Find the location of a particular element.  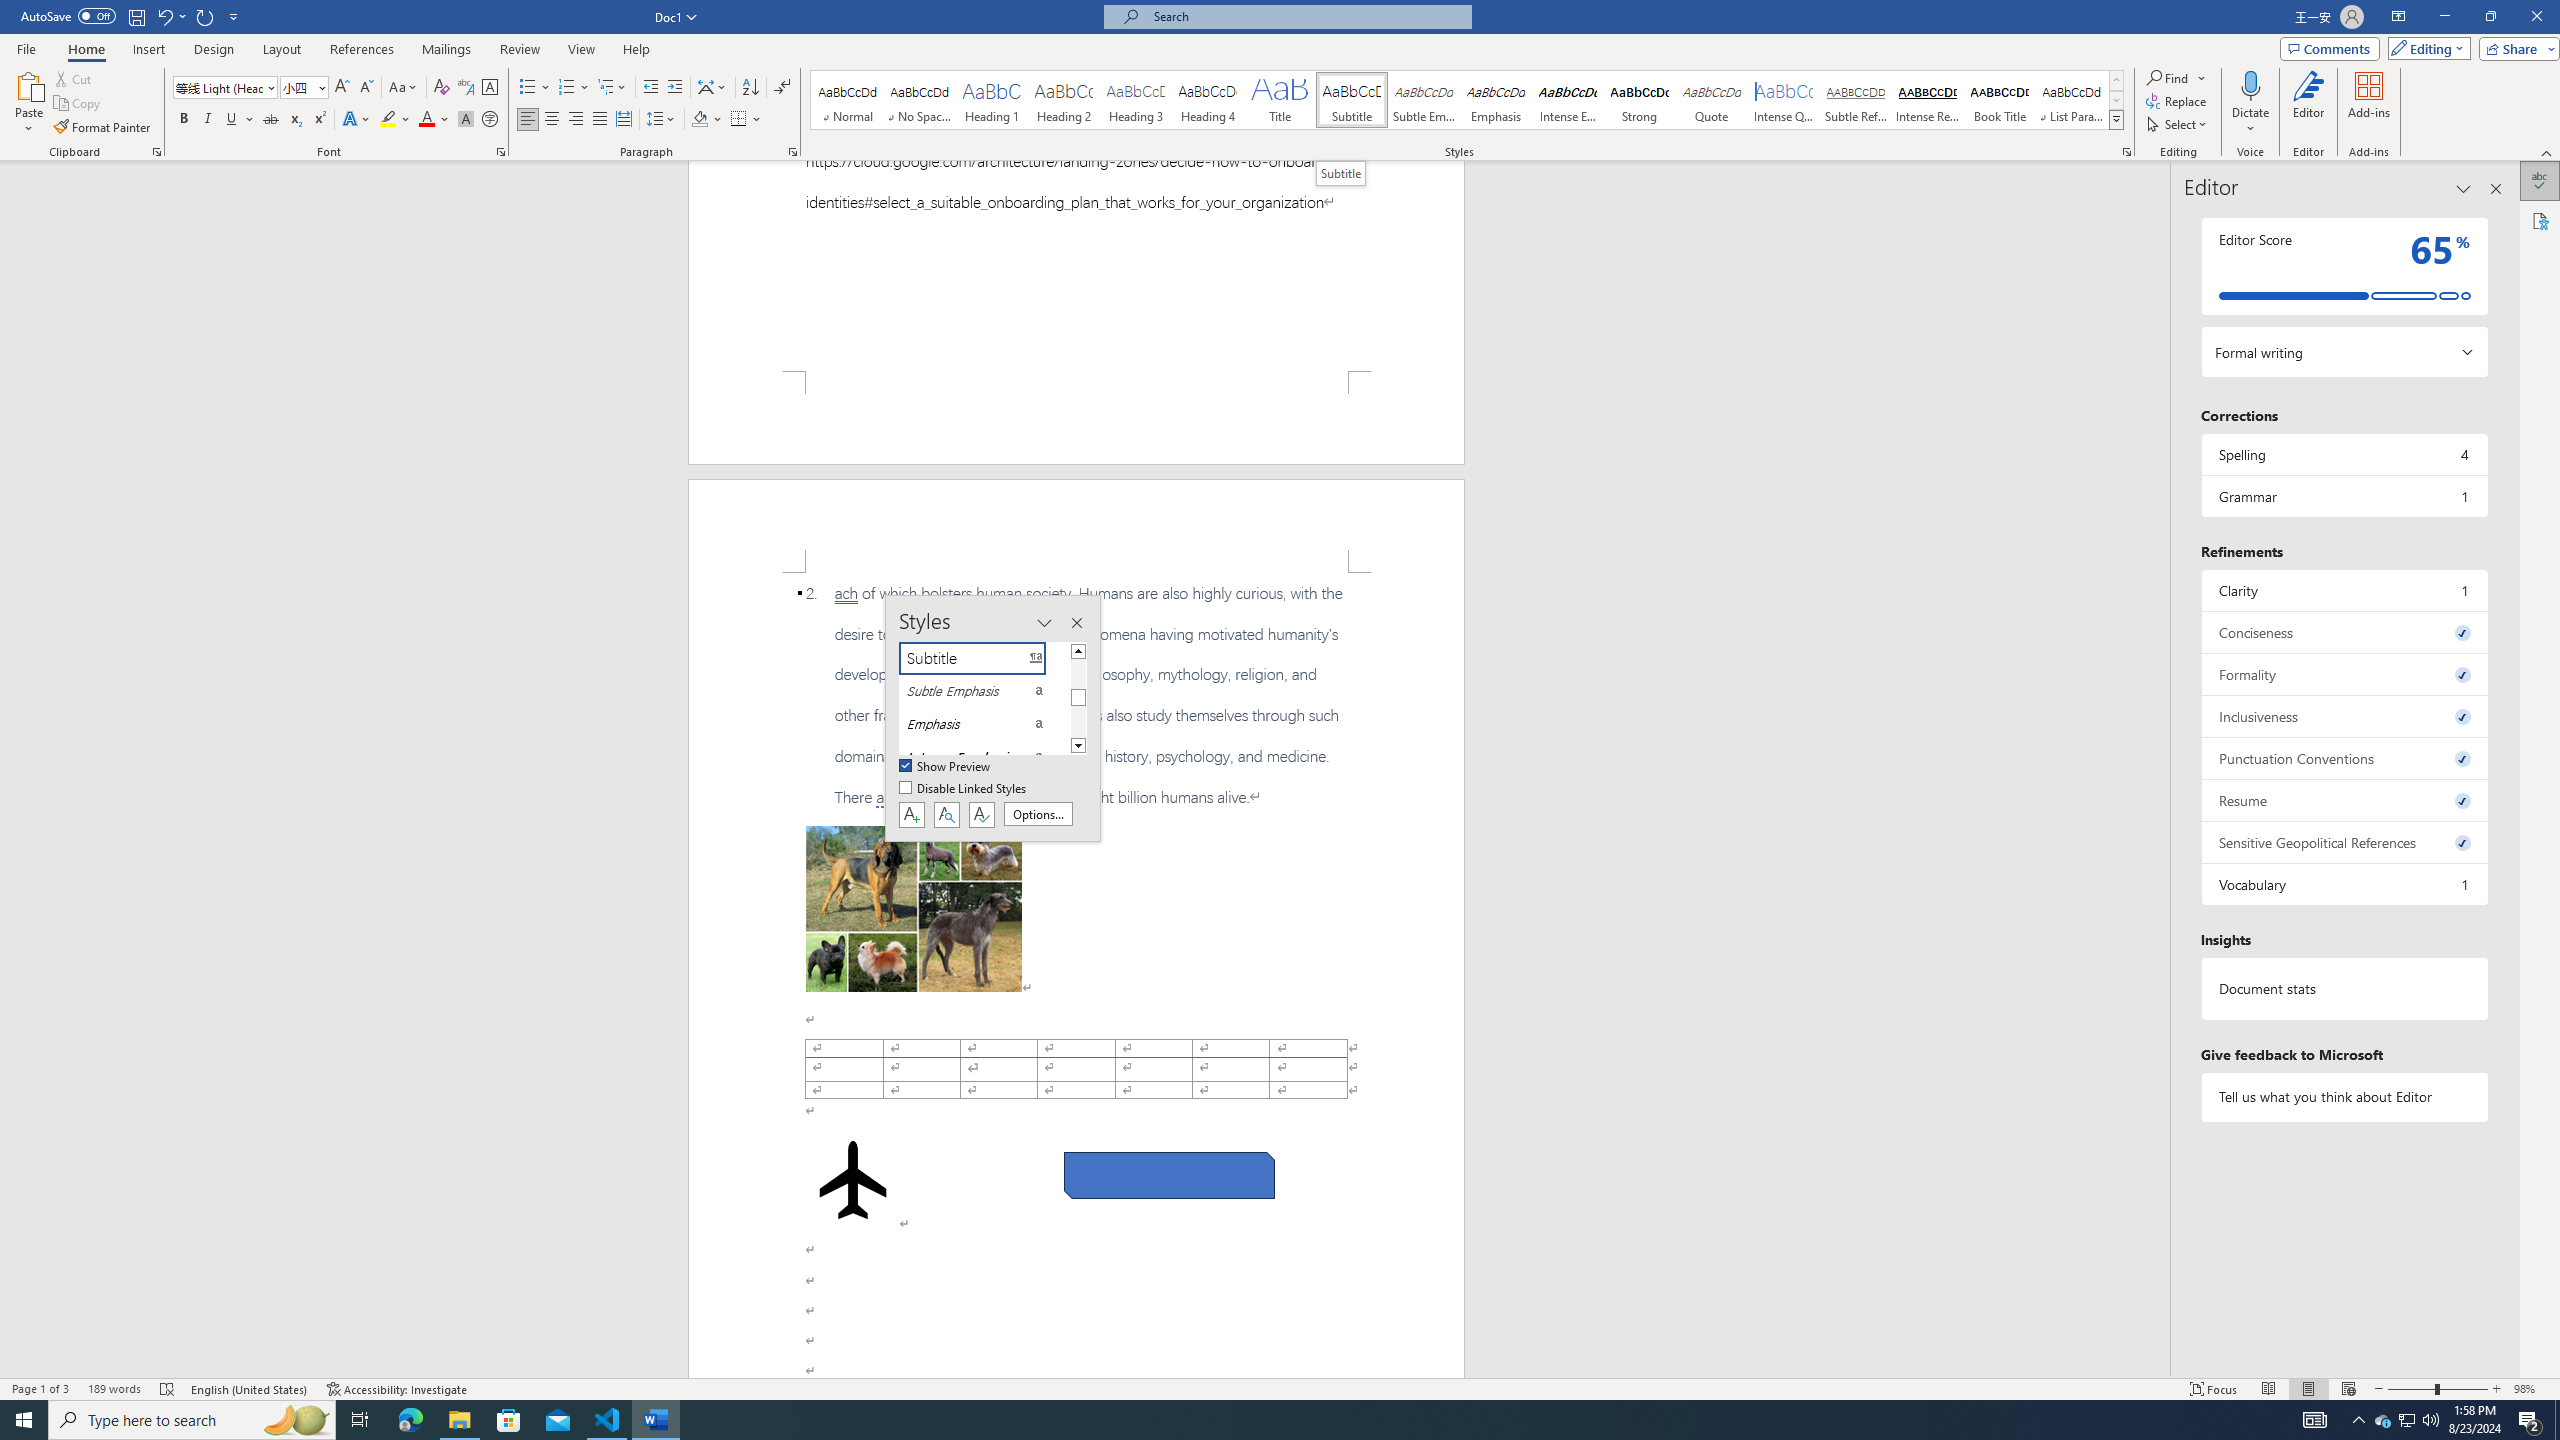

Focus  is located at coordinates (2213, 1389).